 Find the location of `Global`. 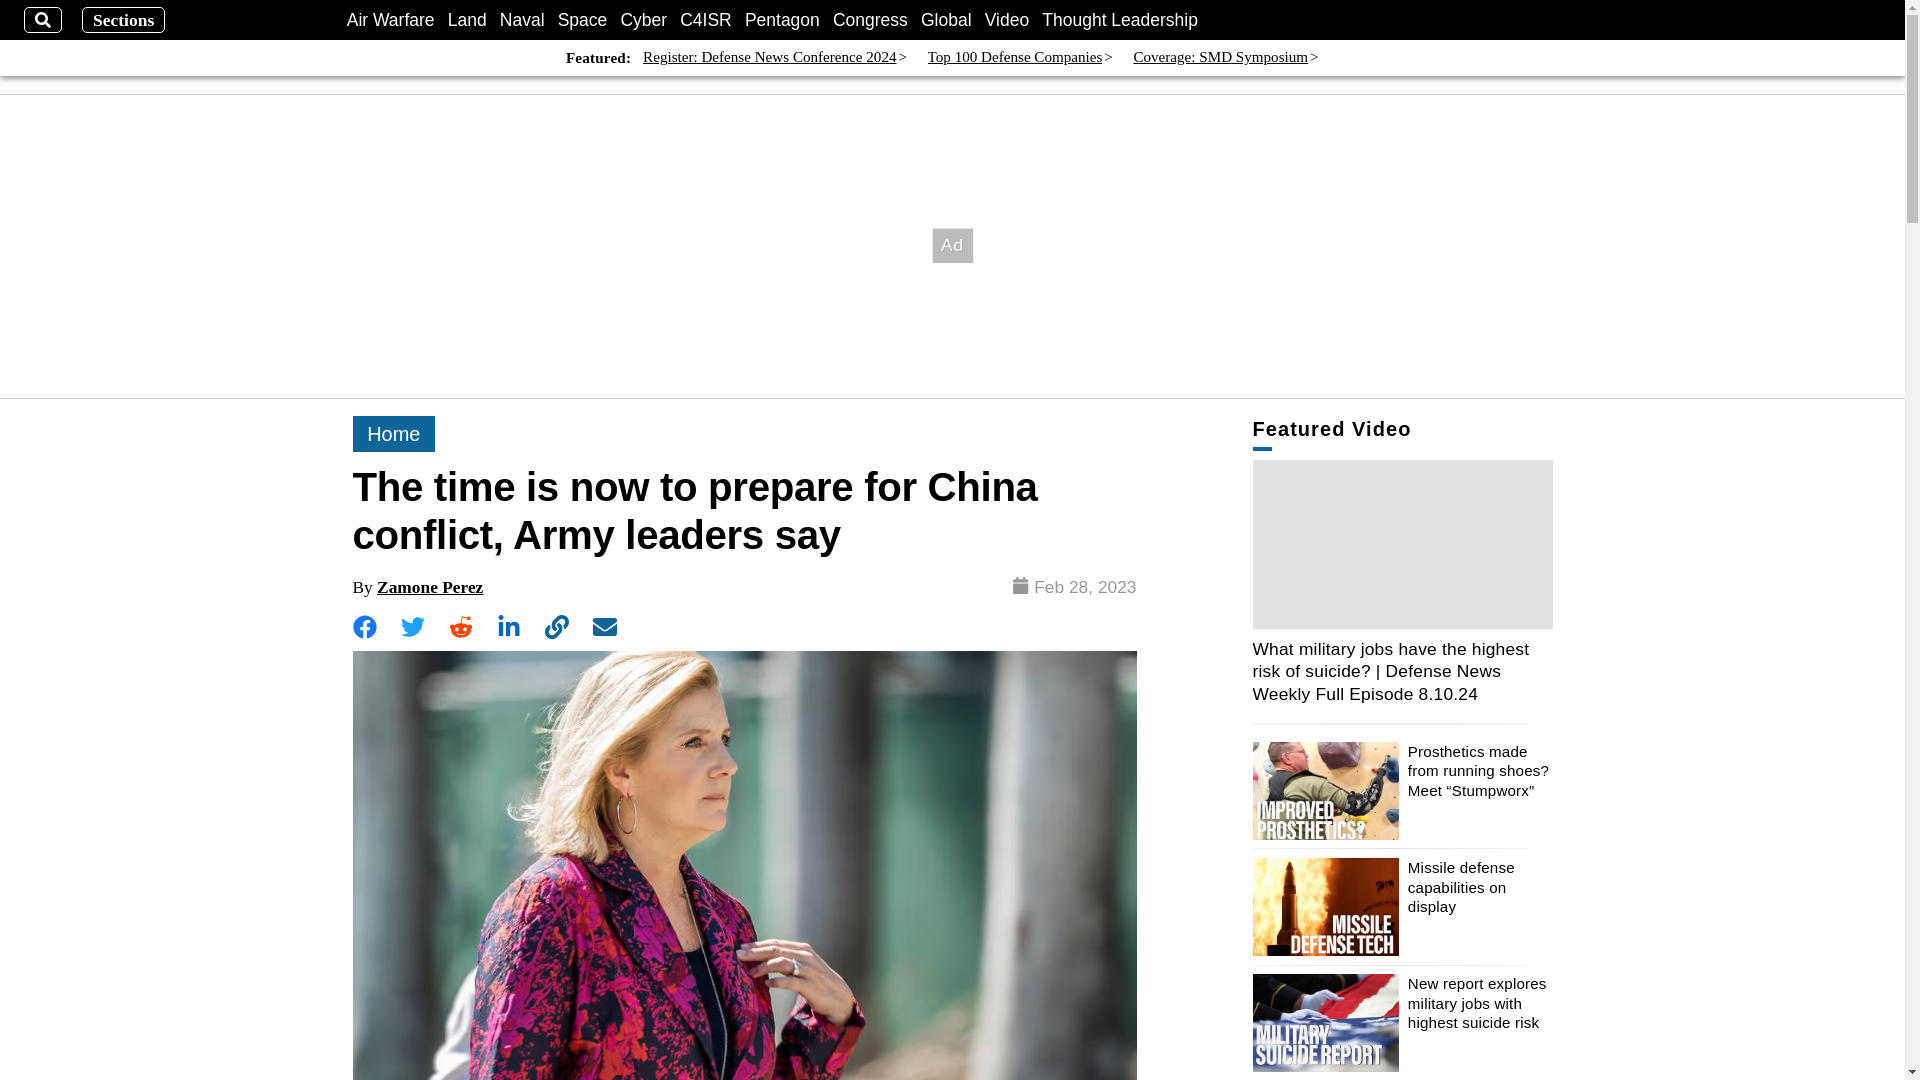

Global is located at coordinates (946, 20).